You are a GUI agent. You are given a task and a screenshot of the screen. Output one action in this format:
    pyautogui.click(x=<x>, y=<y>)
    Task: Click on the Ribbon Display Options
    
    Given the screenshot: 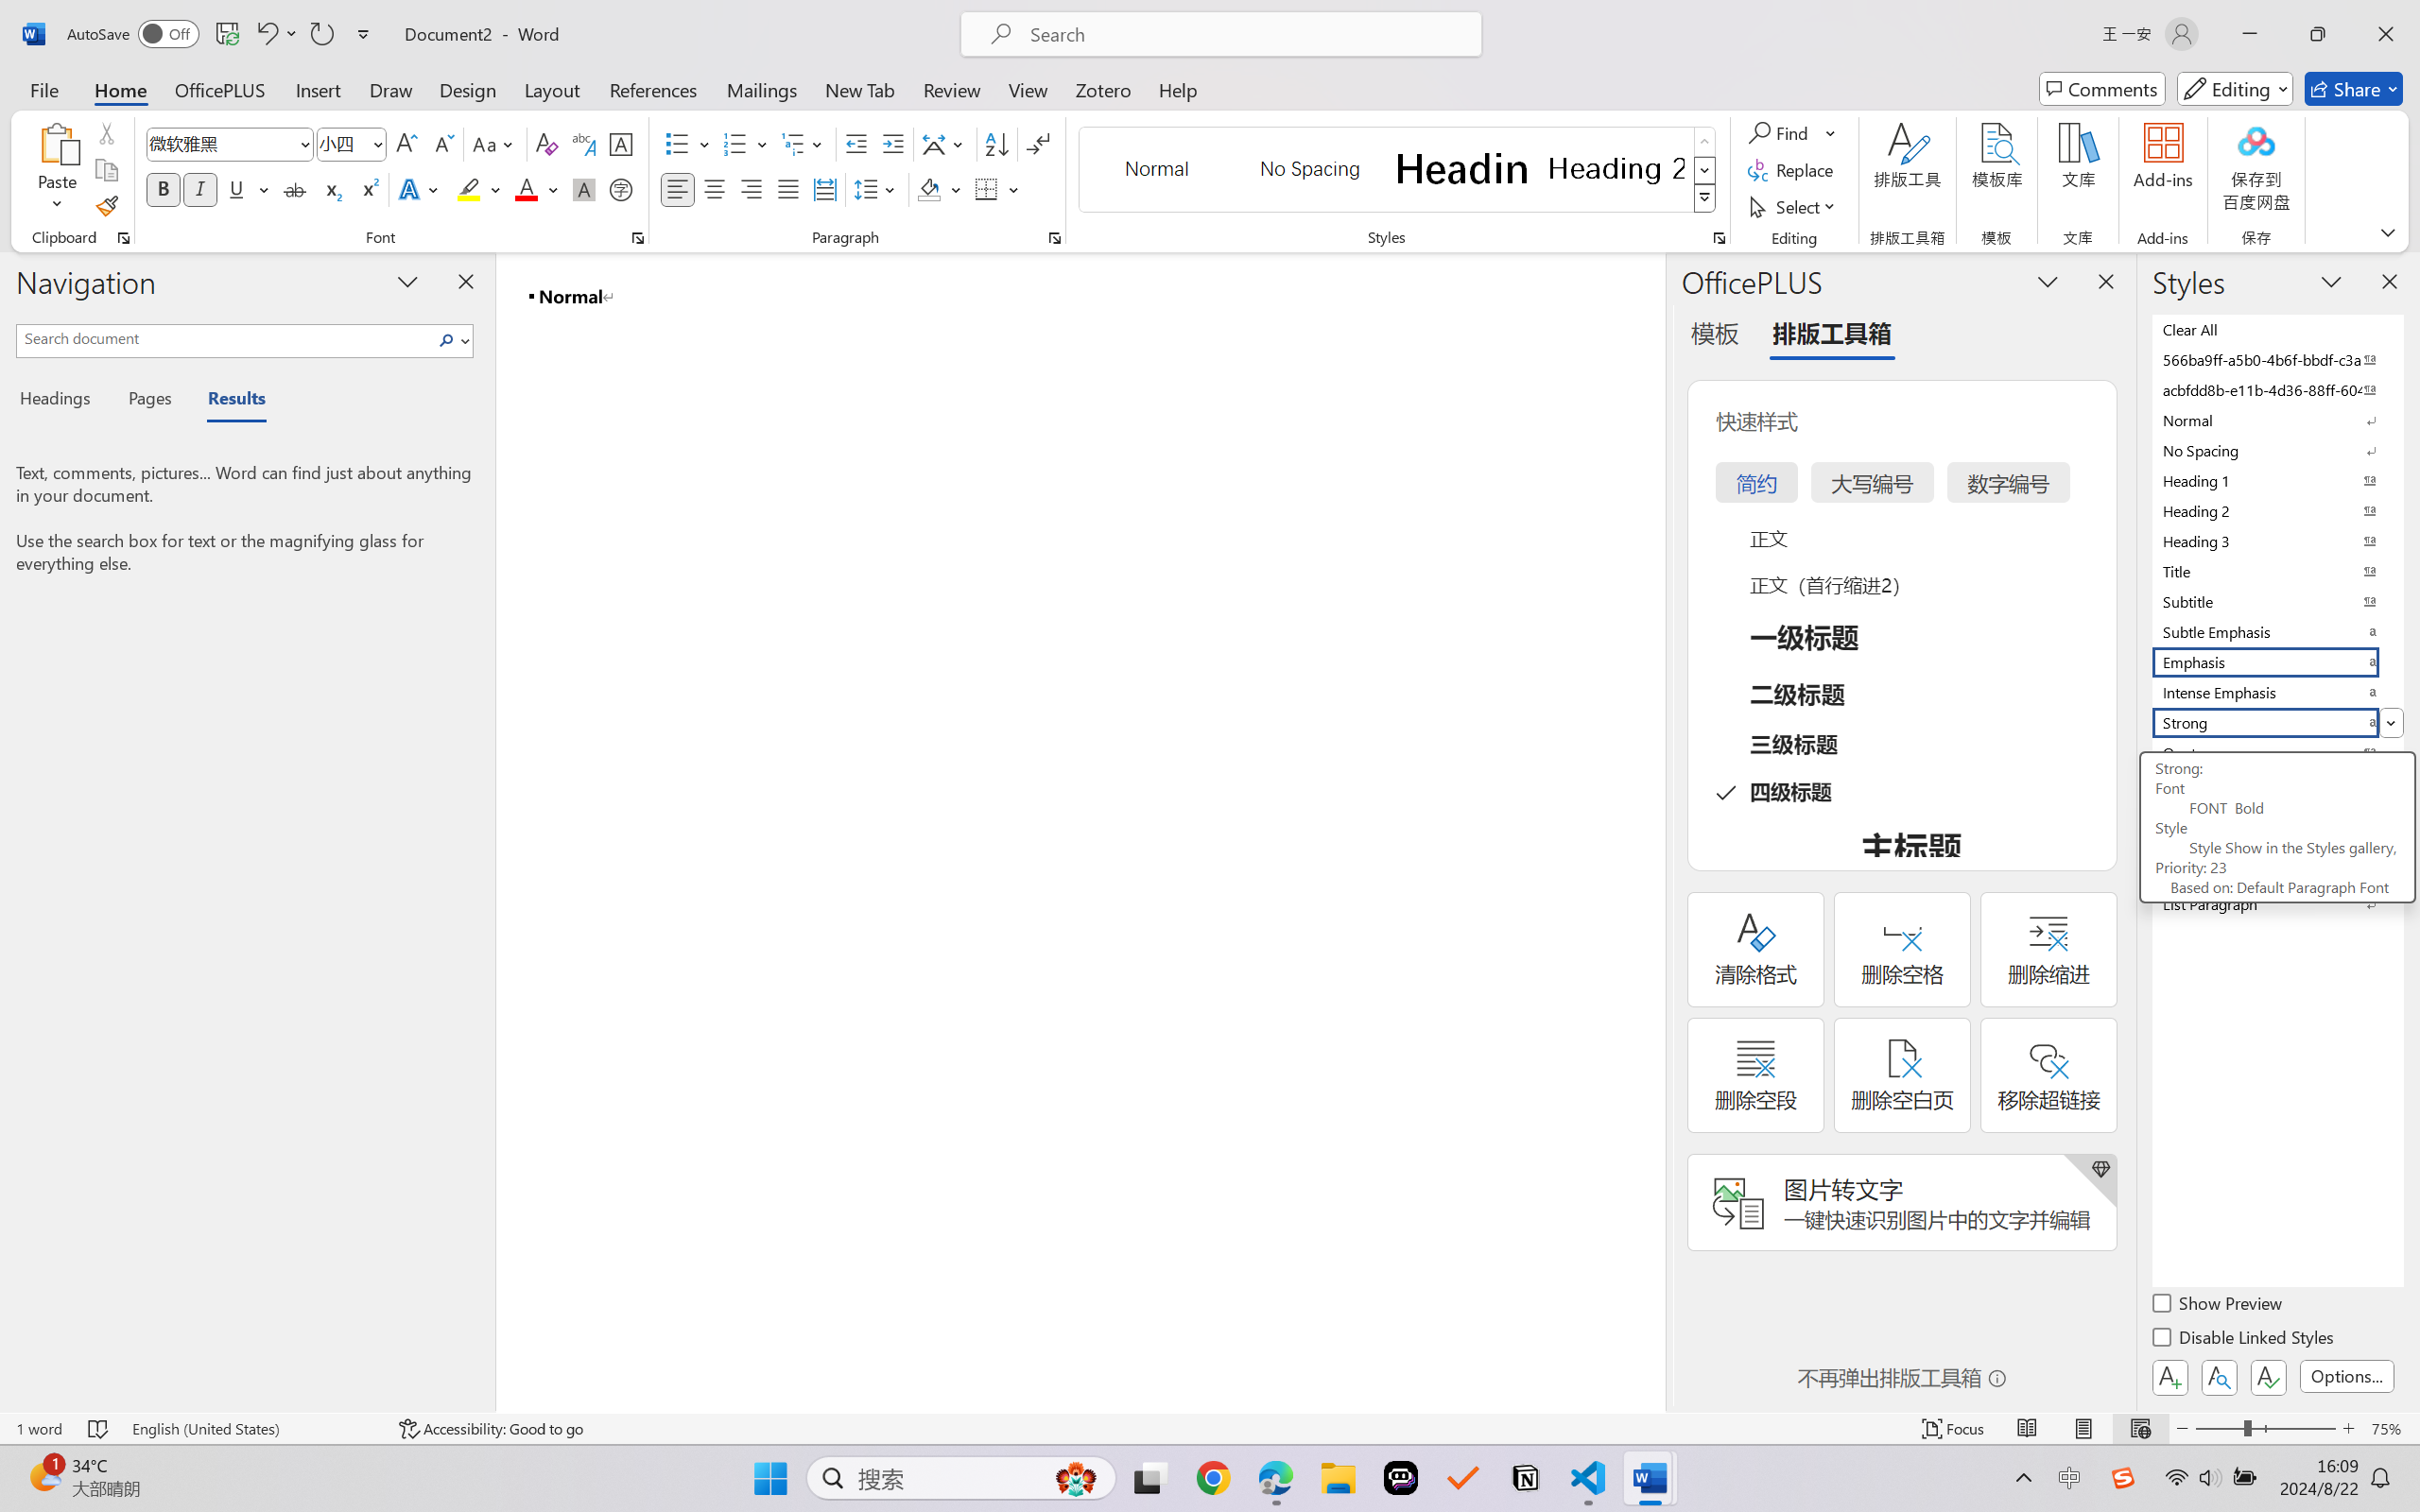 What is the action you would take?
    pyautogui.click(x=2388, y=232)
    